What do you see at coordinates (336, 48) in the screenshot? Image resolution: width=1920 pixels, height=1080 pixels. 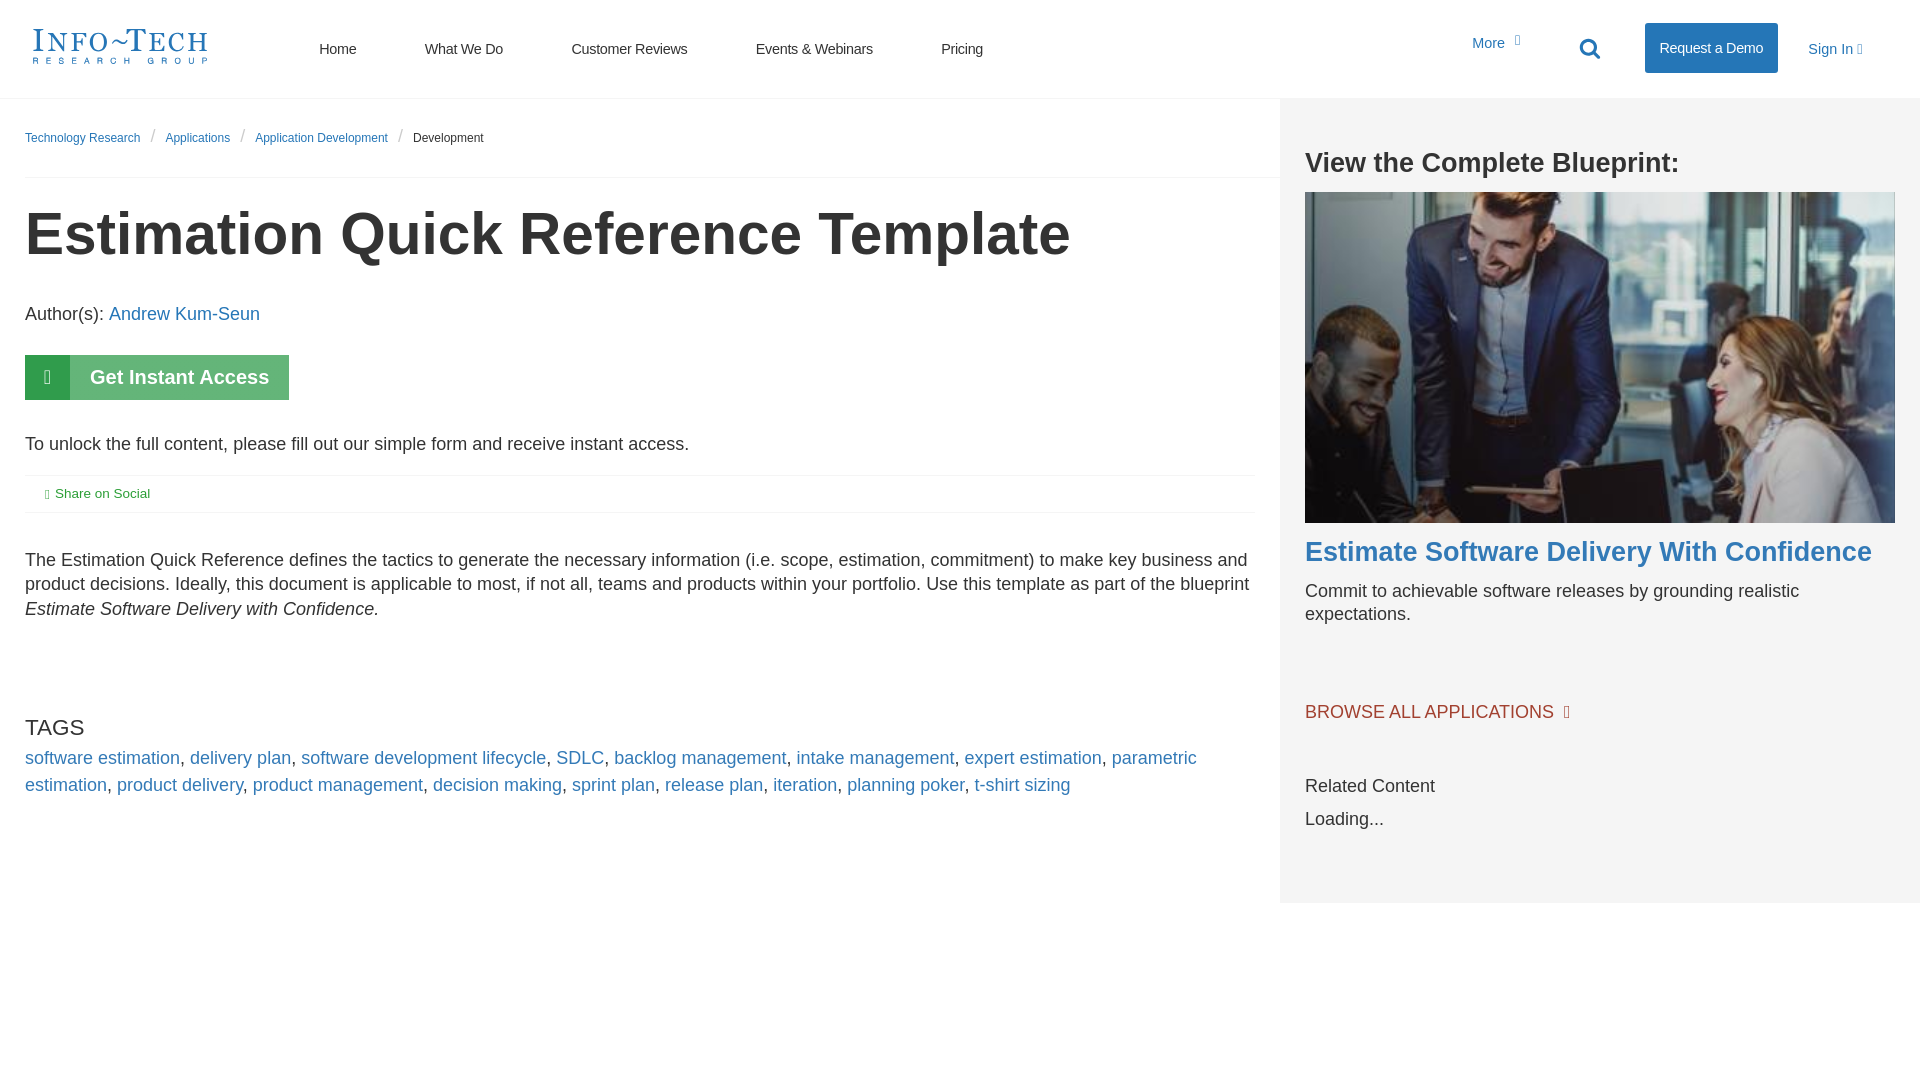 I see `Home` at bounding box center [336, 48].